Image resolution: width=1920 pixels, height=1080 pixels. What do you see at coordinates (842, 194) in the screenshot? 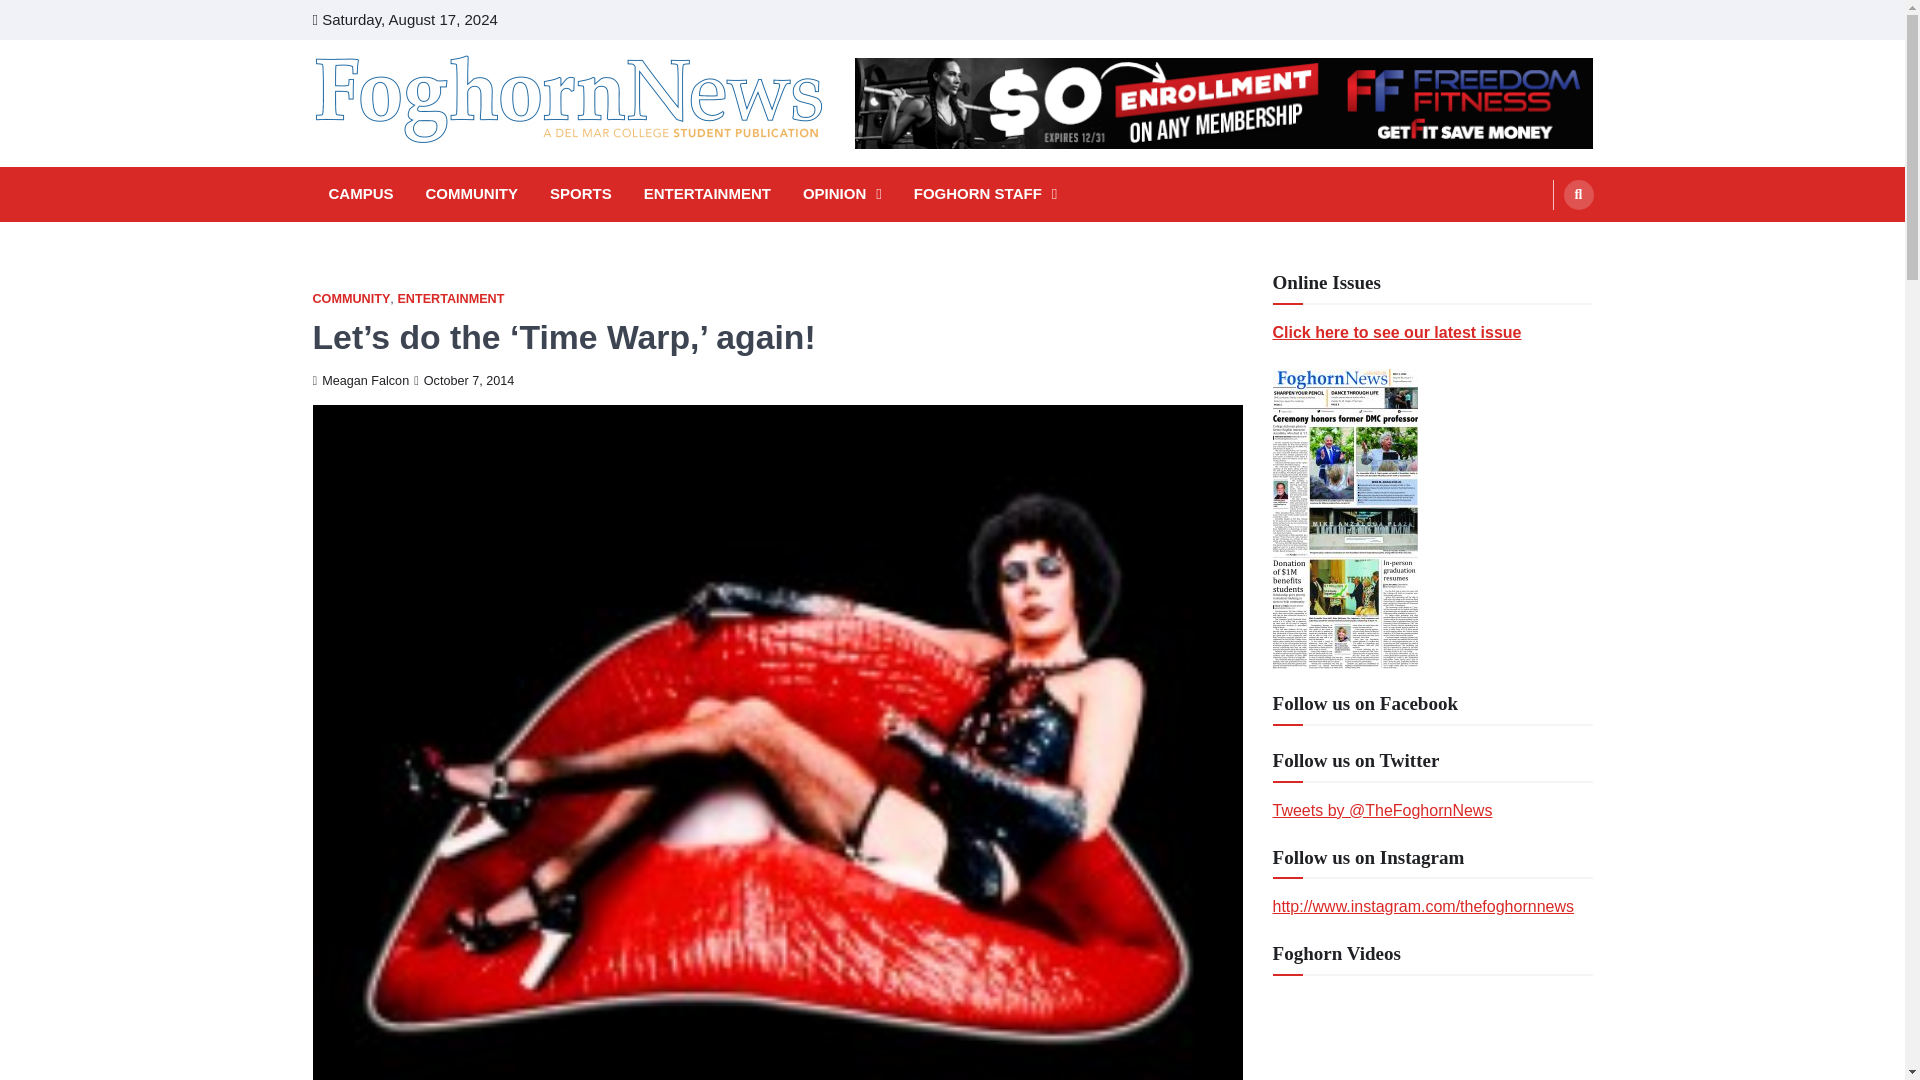
I see `OPINION` at bounding box center [842, 194].